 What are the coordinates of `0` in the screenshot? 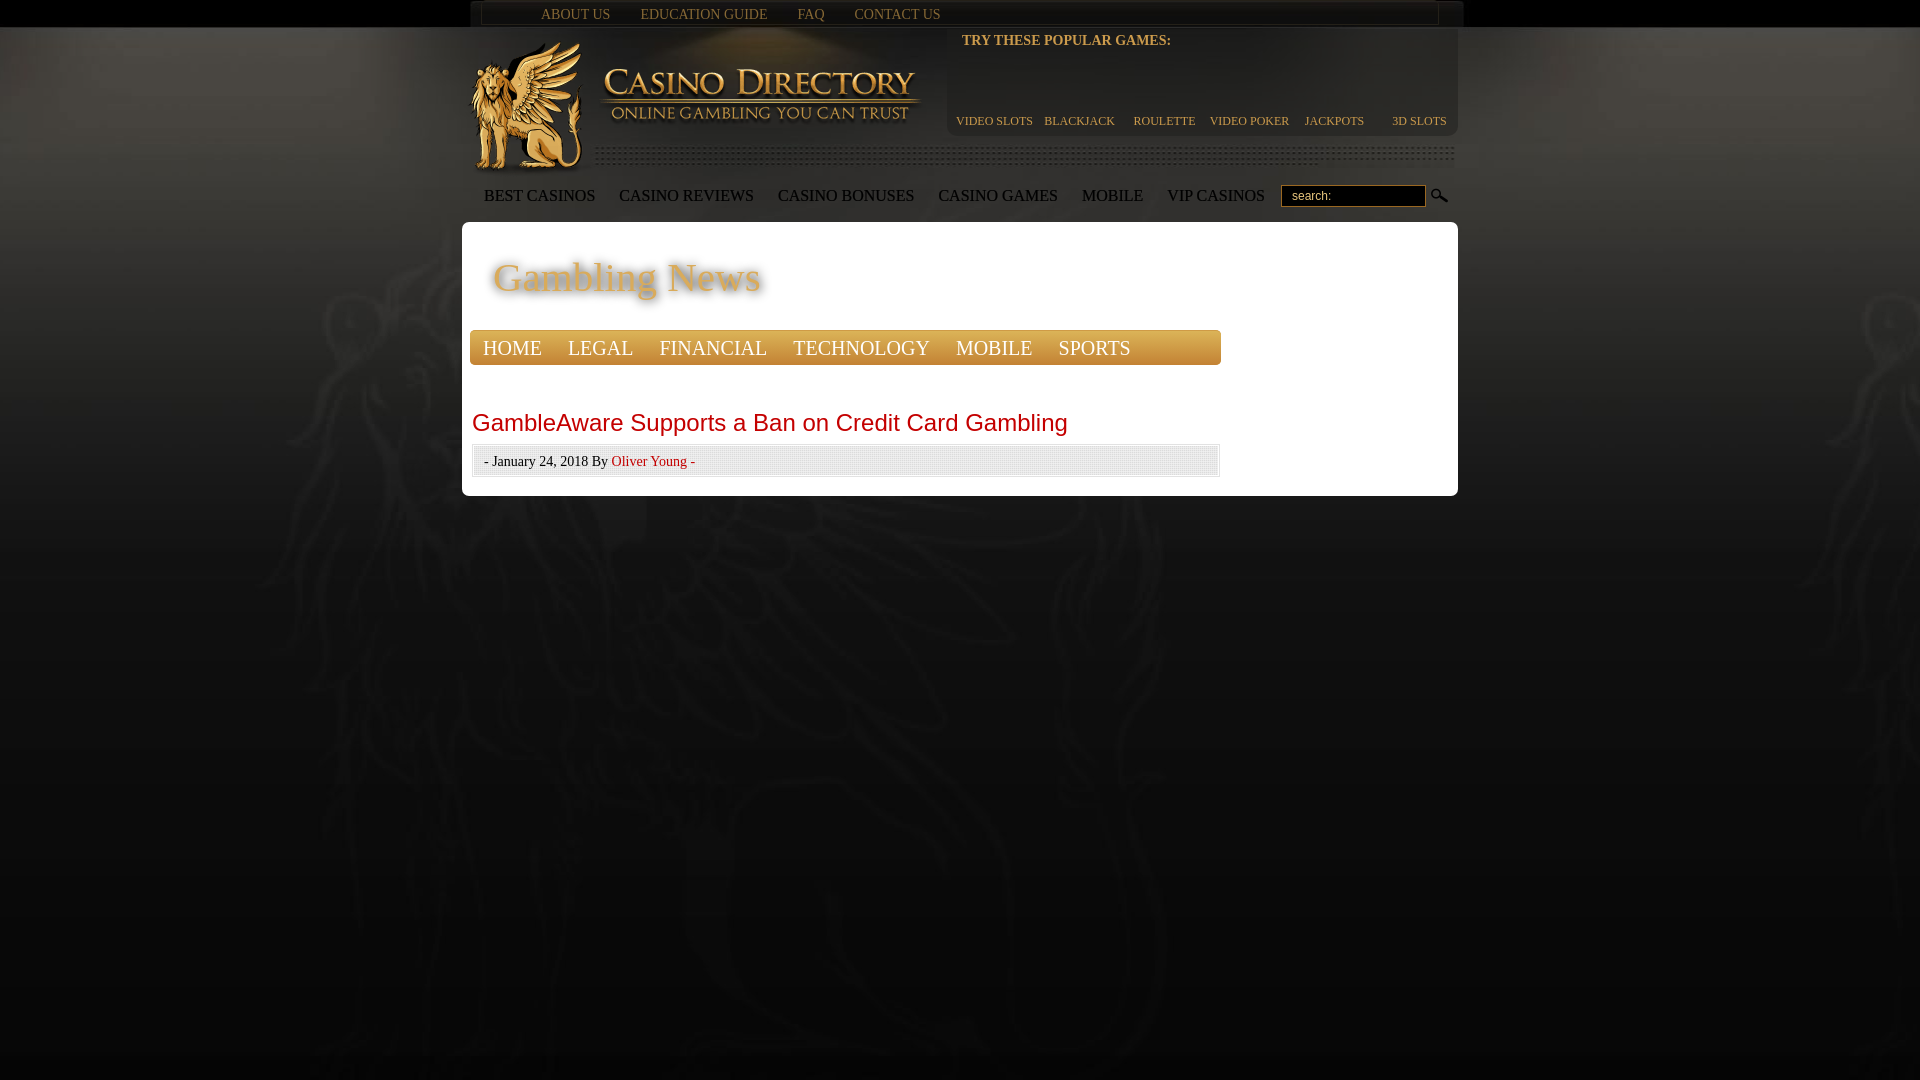 It's located at (1440, 196).